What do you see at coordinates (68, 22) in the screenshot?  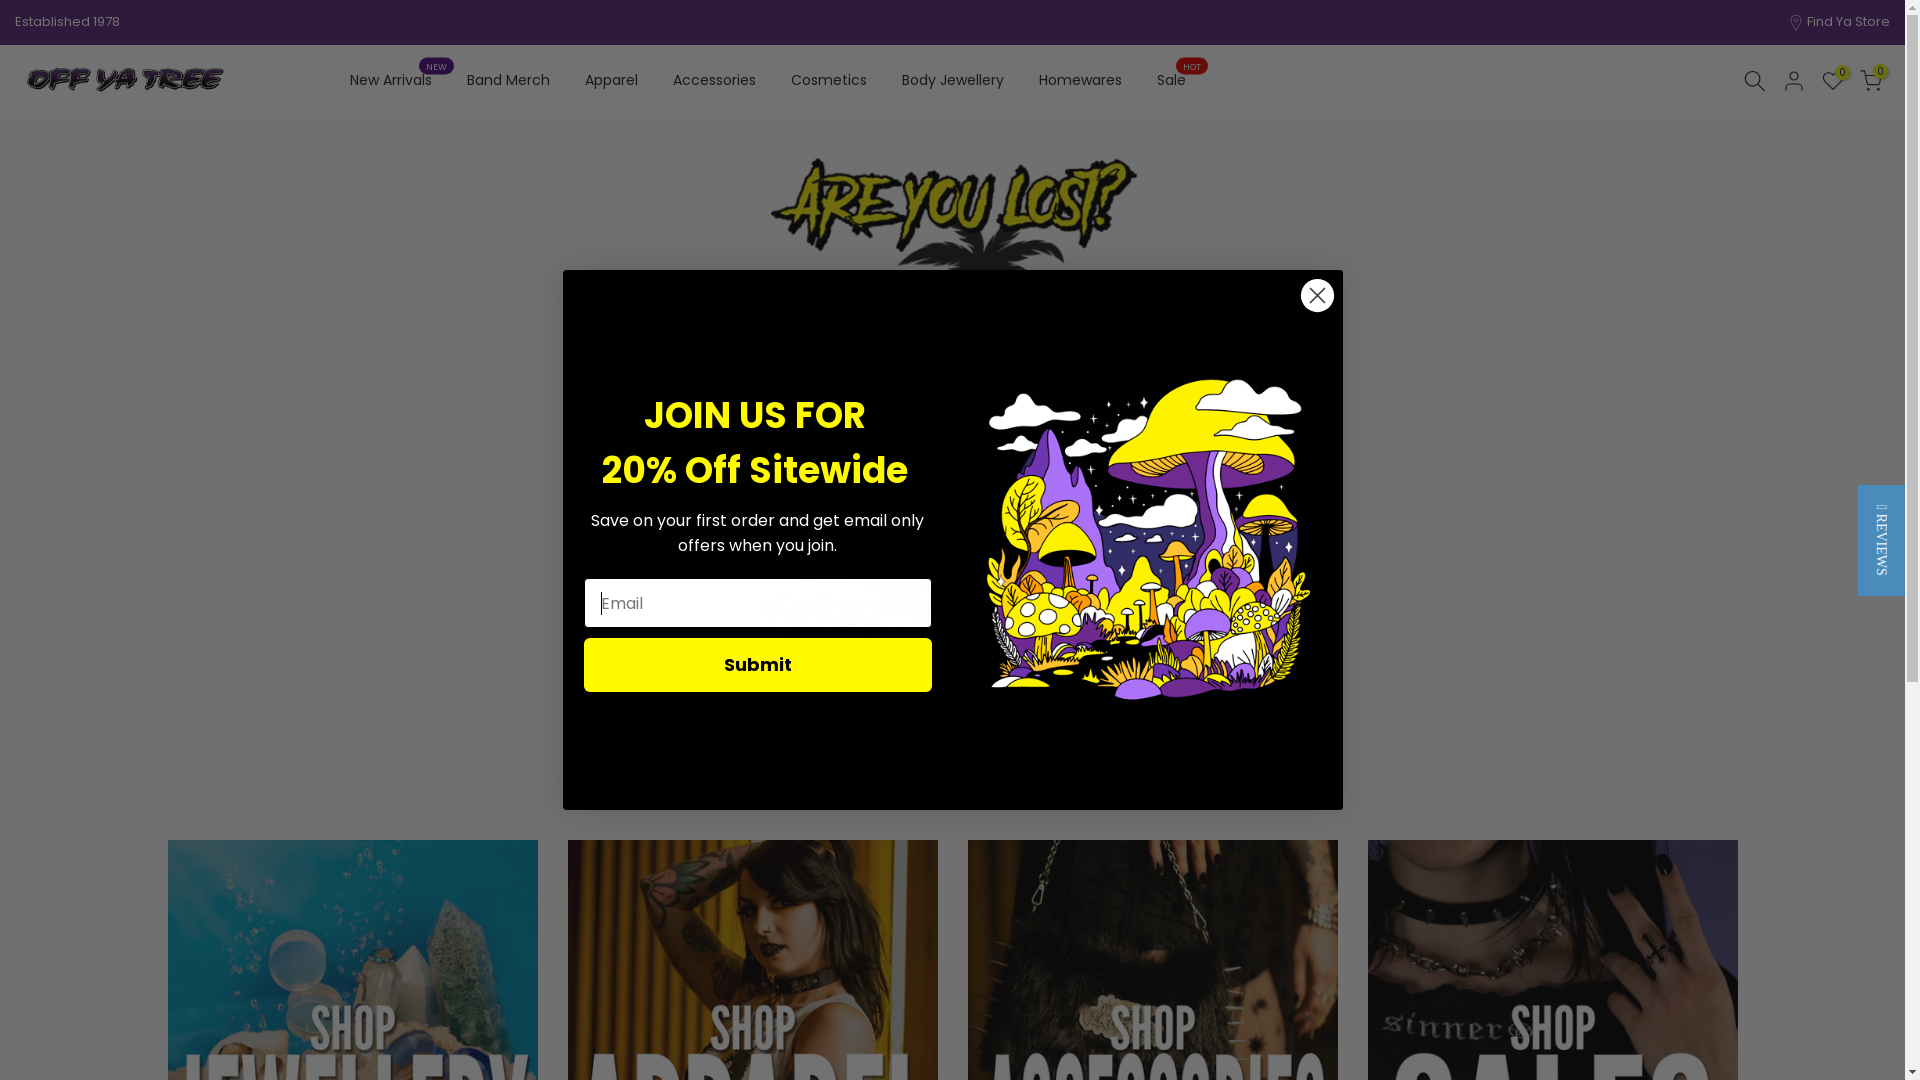 I see `Established 1978` at bounding box center [68, 22].